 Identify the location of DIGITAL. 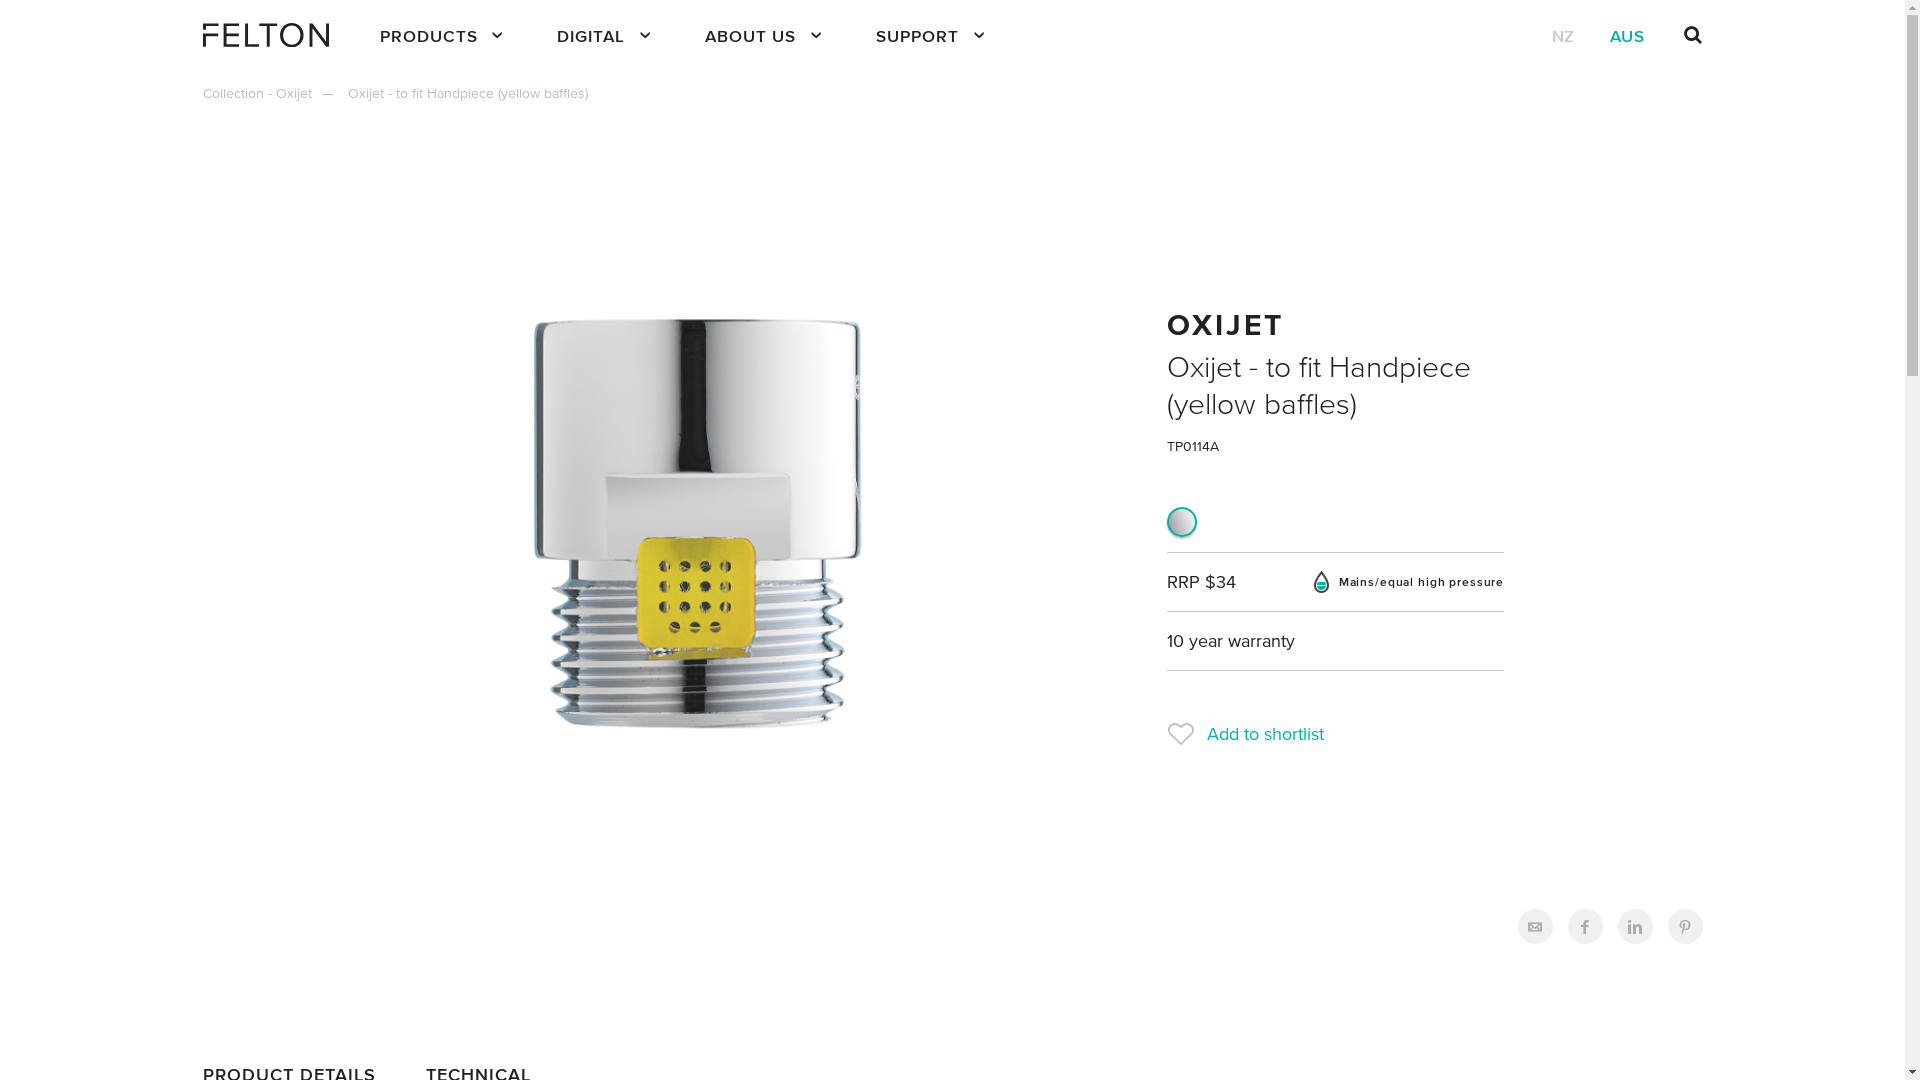
(606, 36).